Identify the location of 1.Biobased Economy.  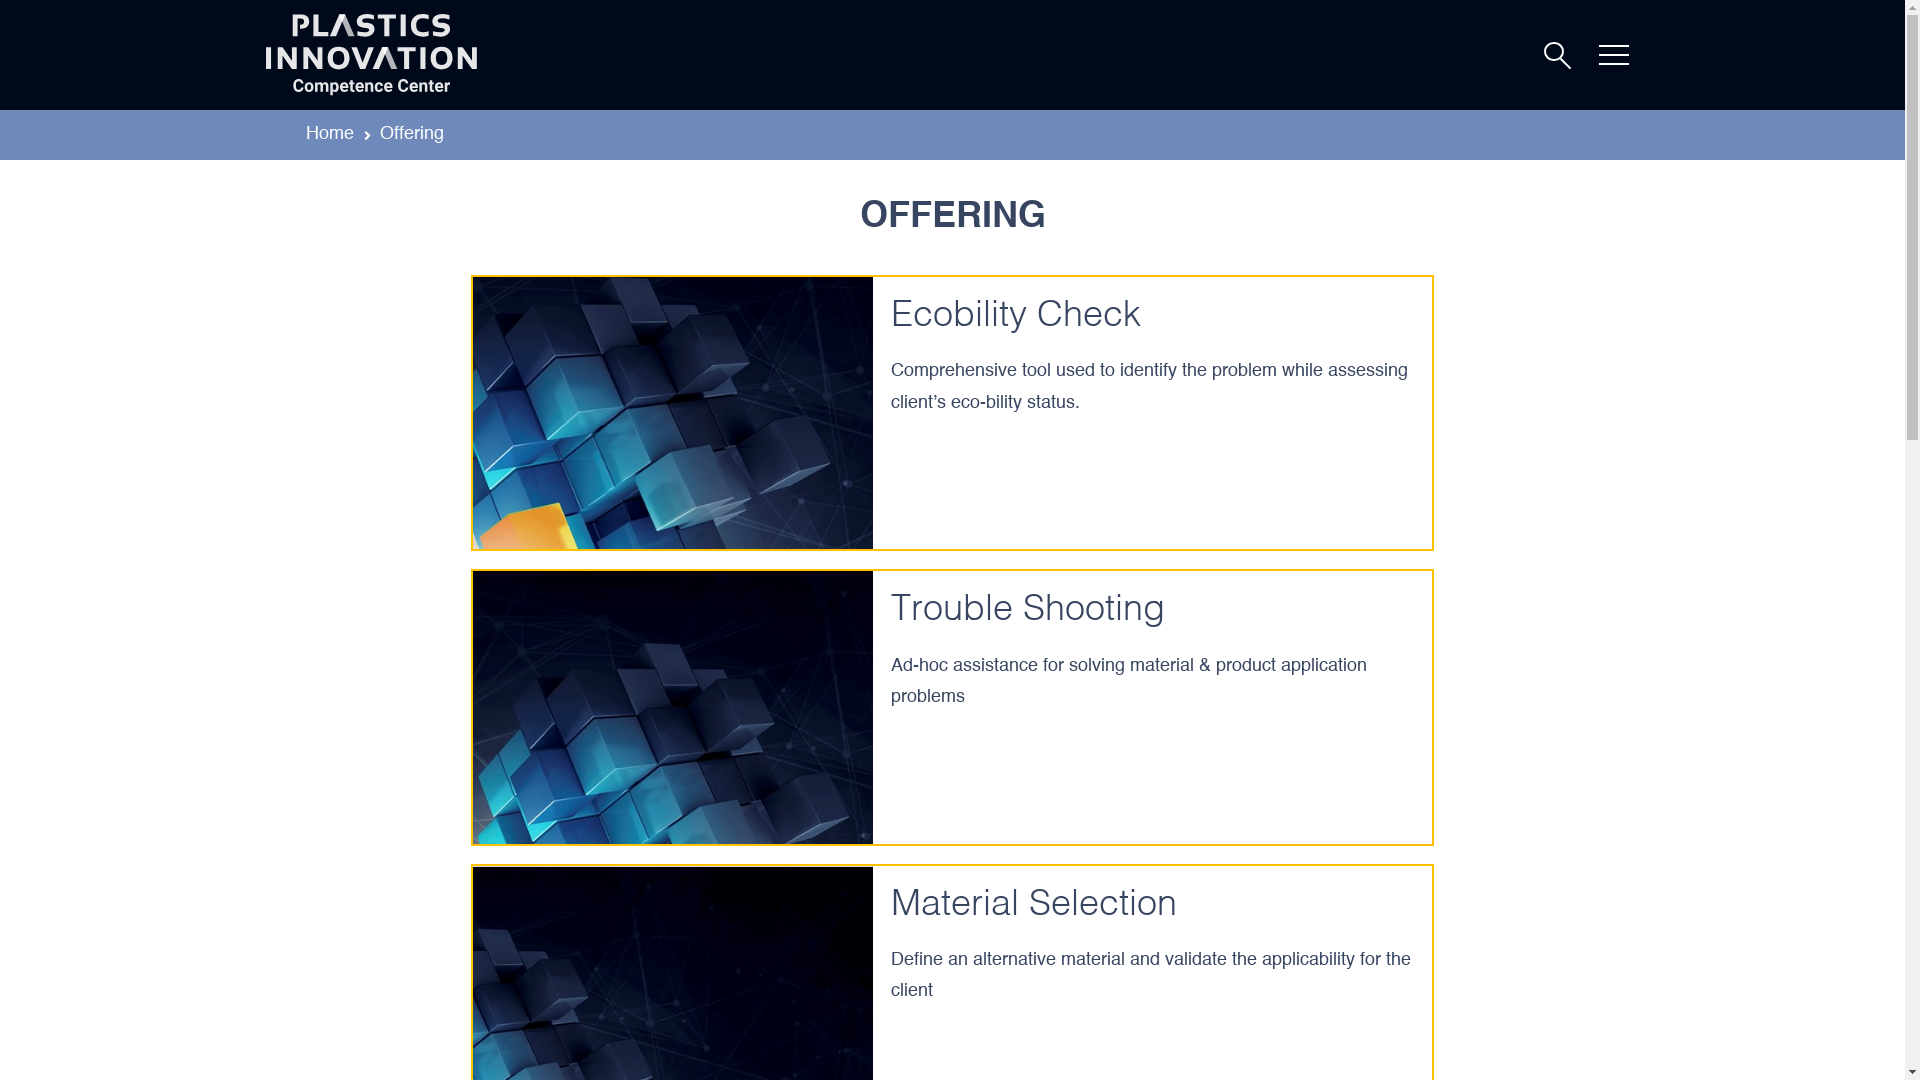
(673, 707).